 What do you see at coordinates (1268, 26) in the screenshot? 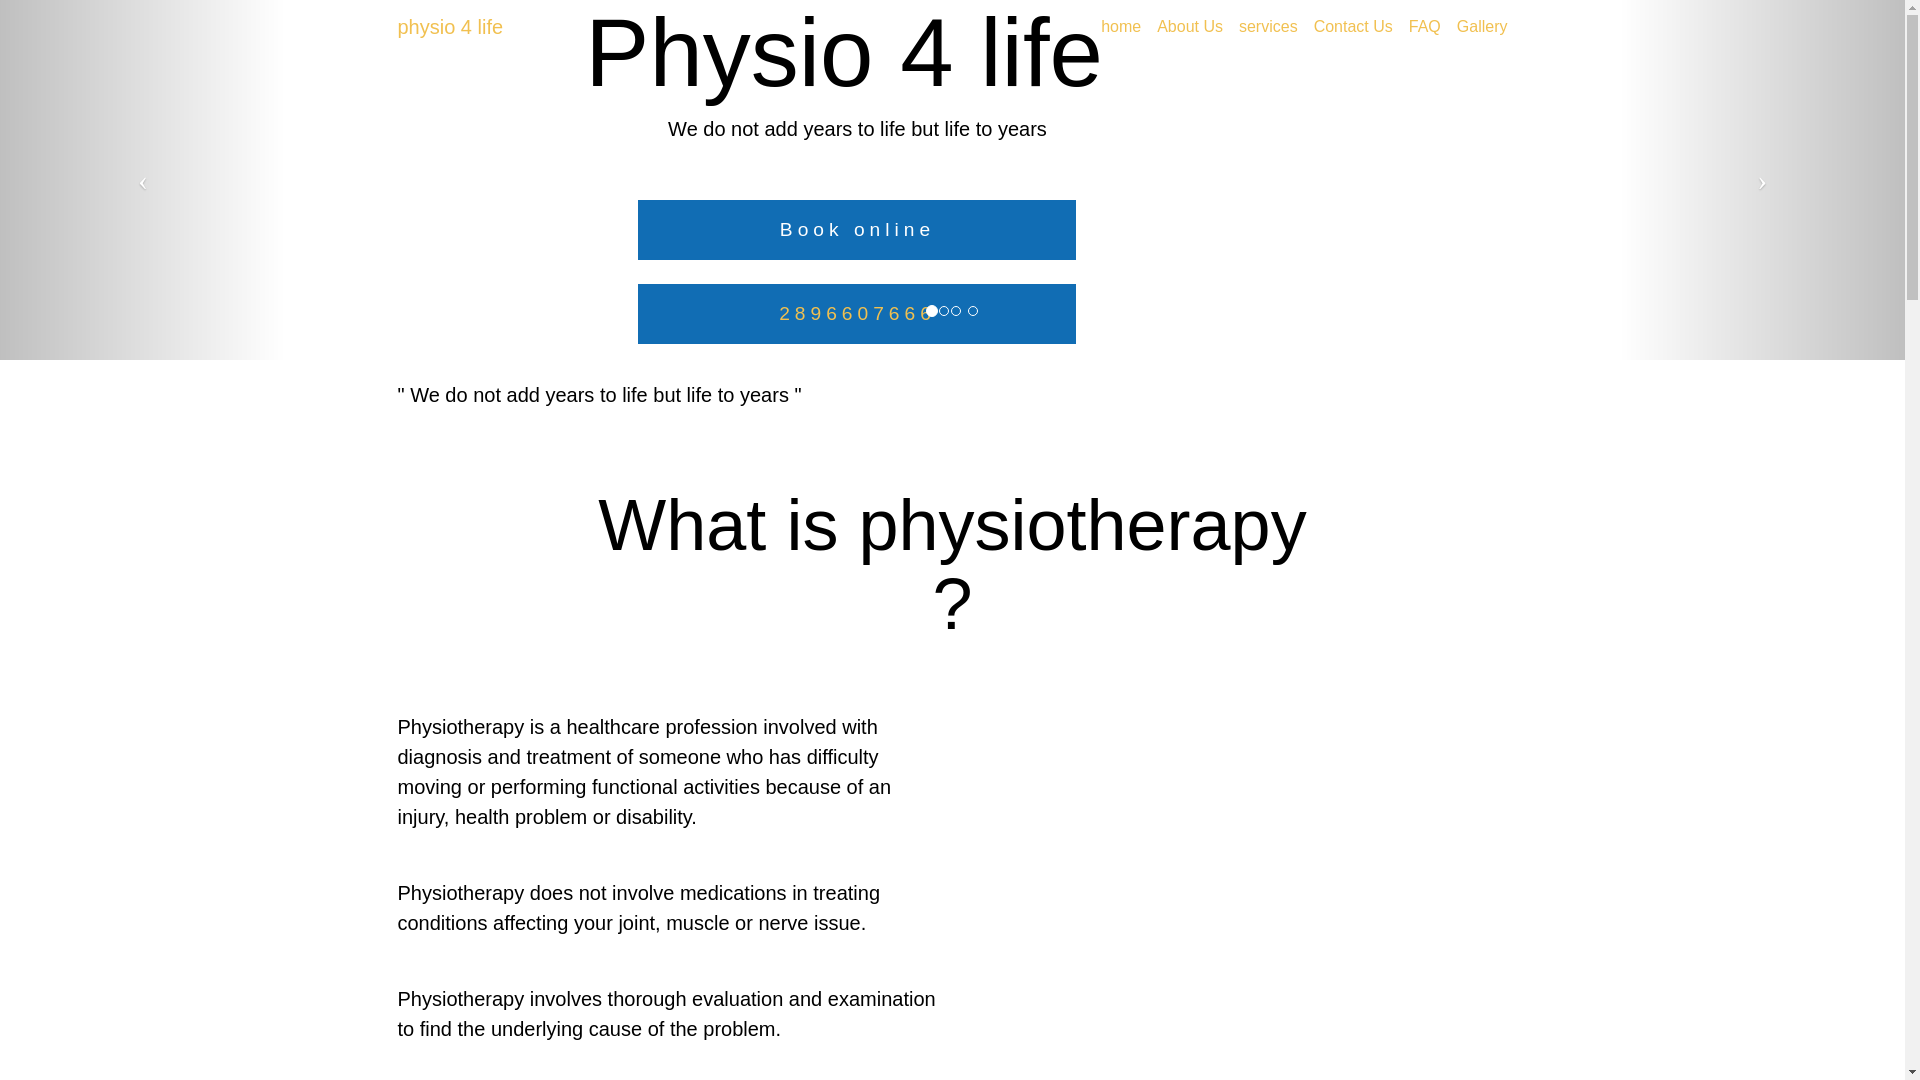
I see `services` at bounding box center [1268, 26].